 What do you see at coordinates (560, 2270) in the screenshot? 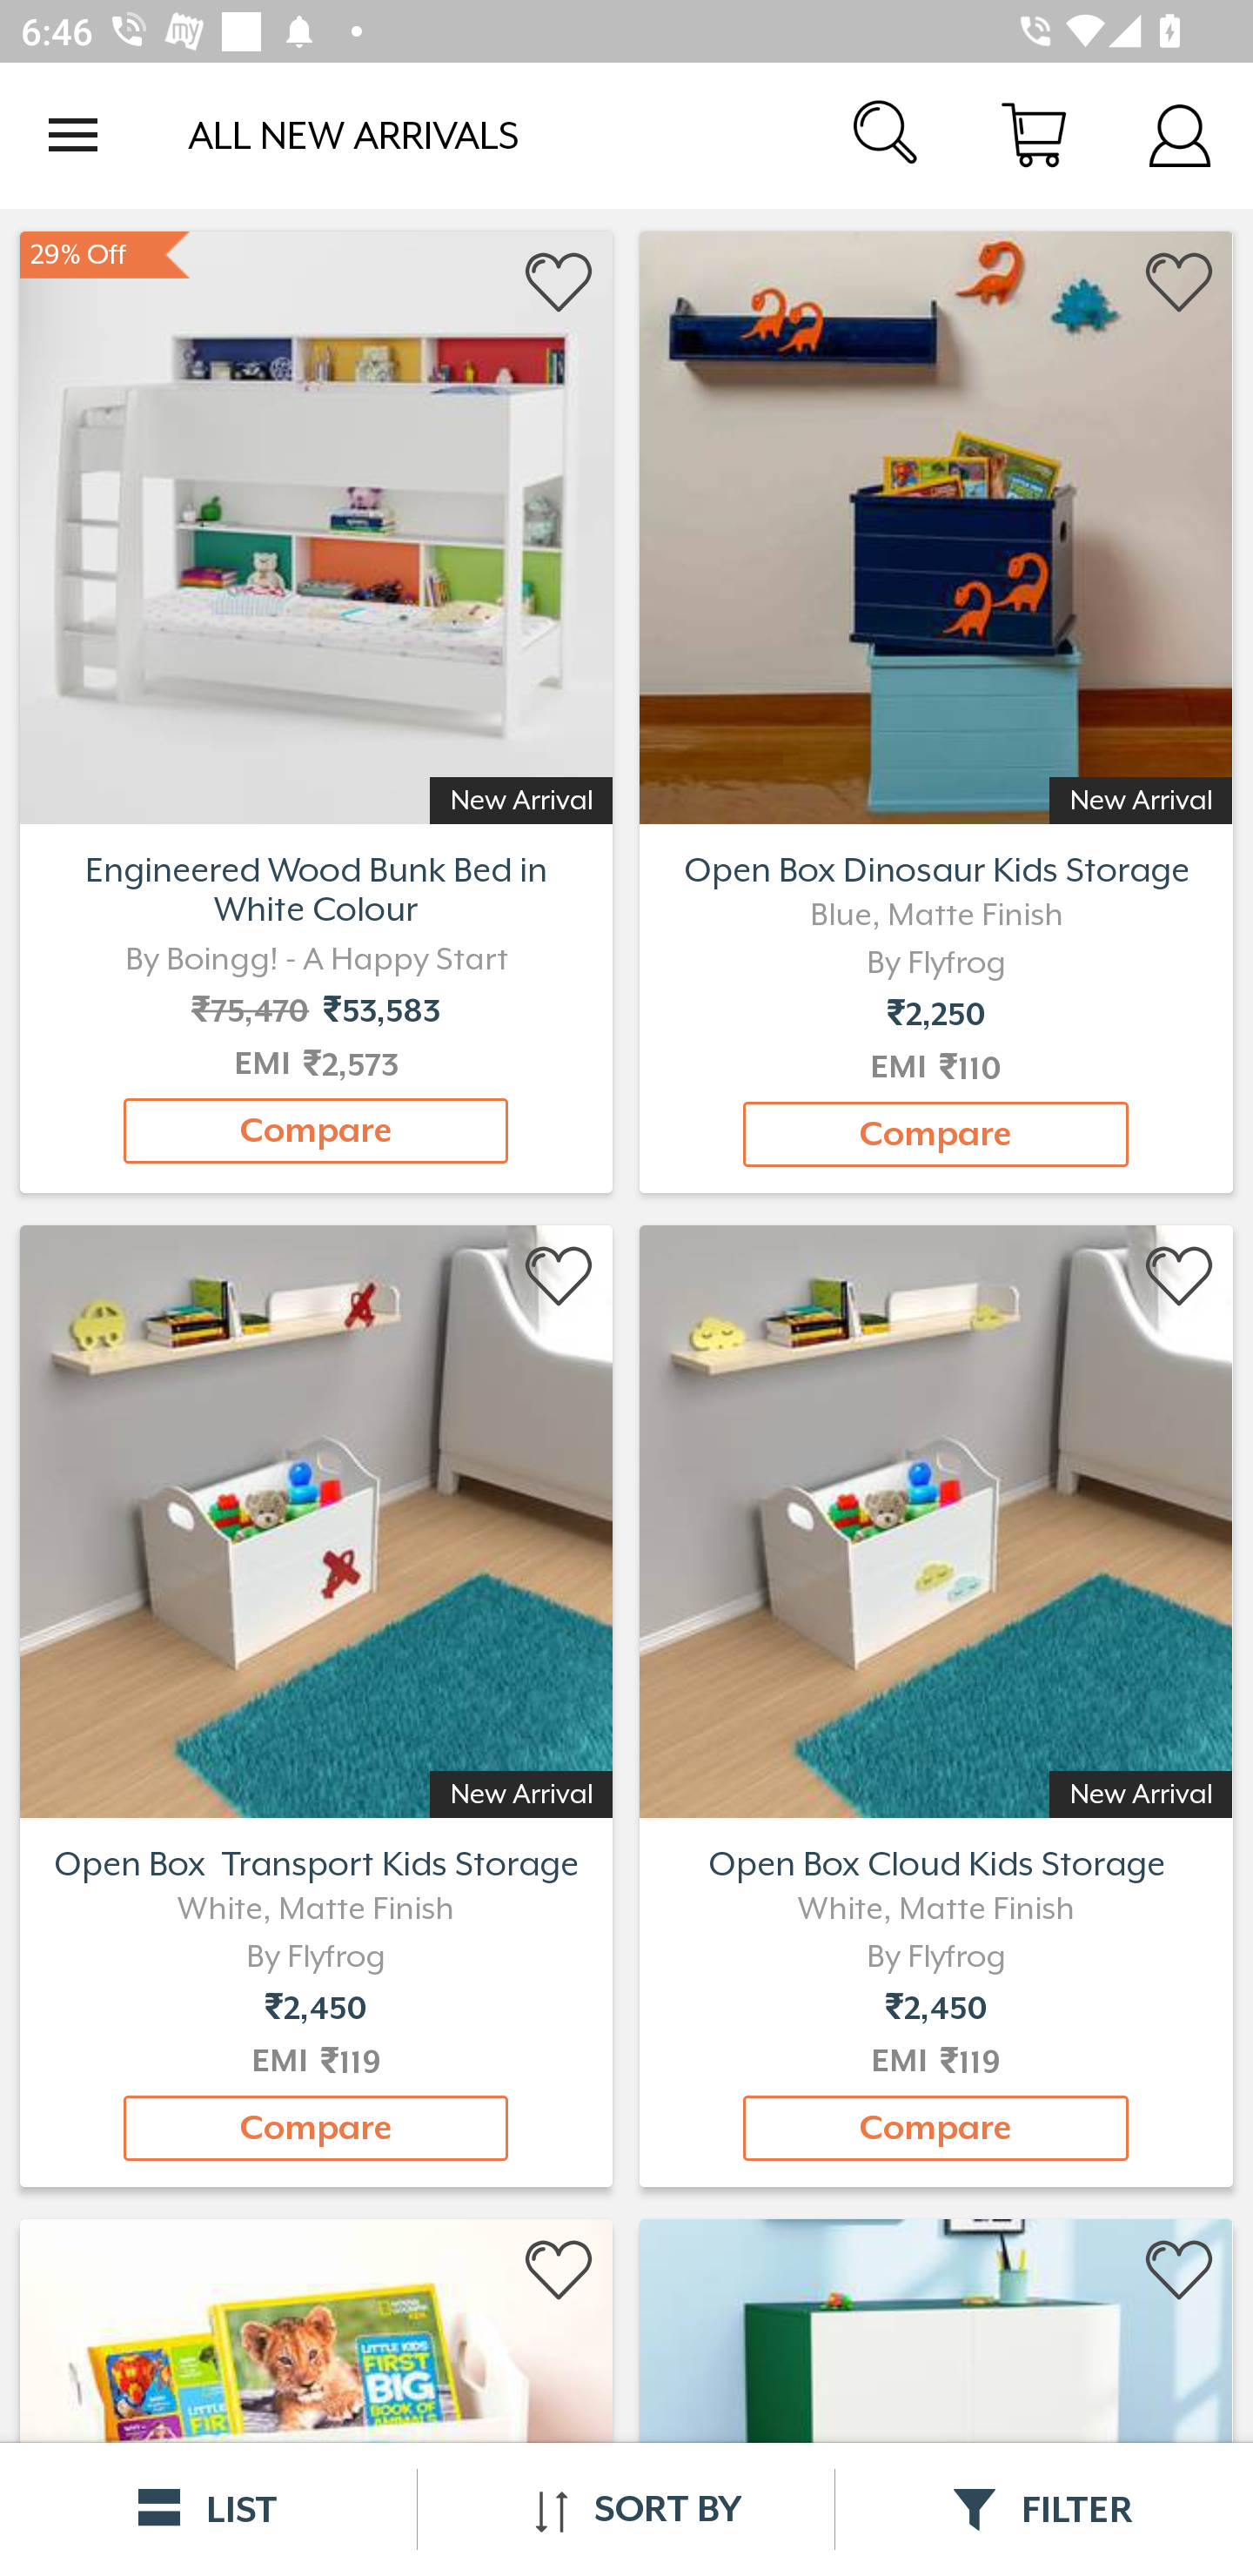
I see `` at bounding box center [560, 2270].